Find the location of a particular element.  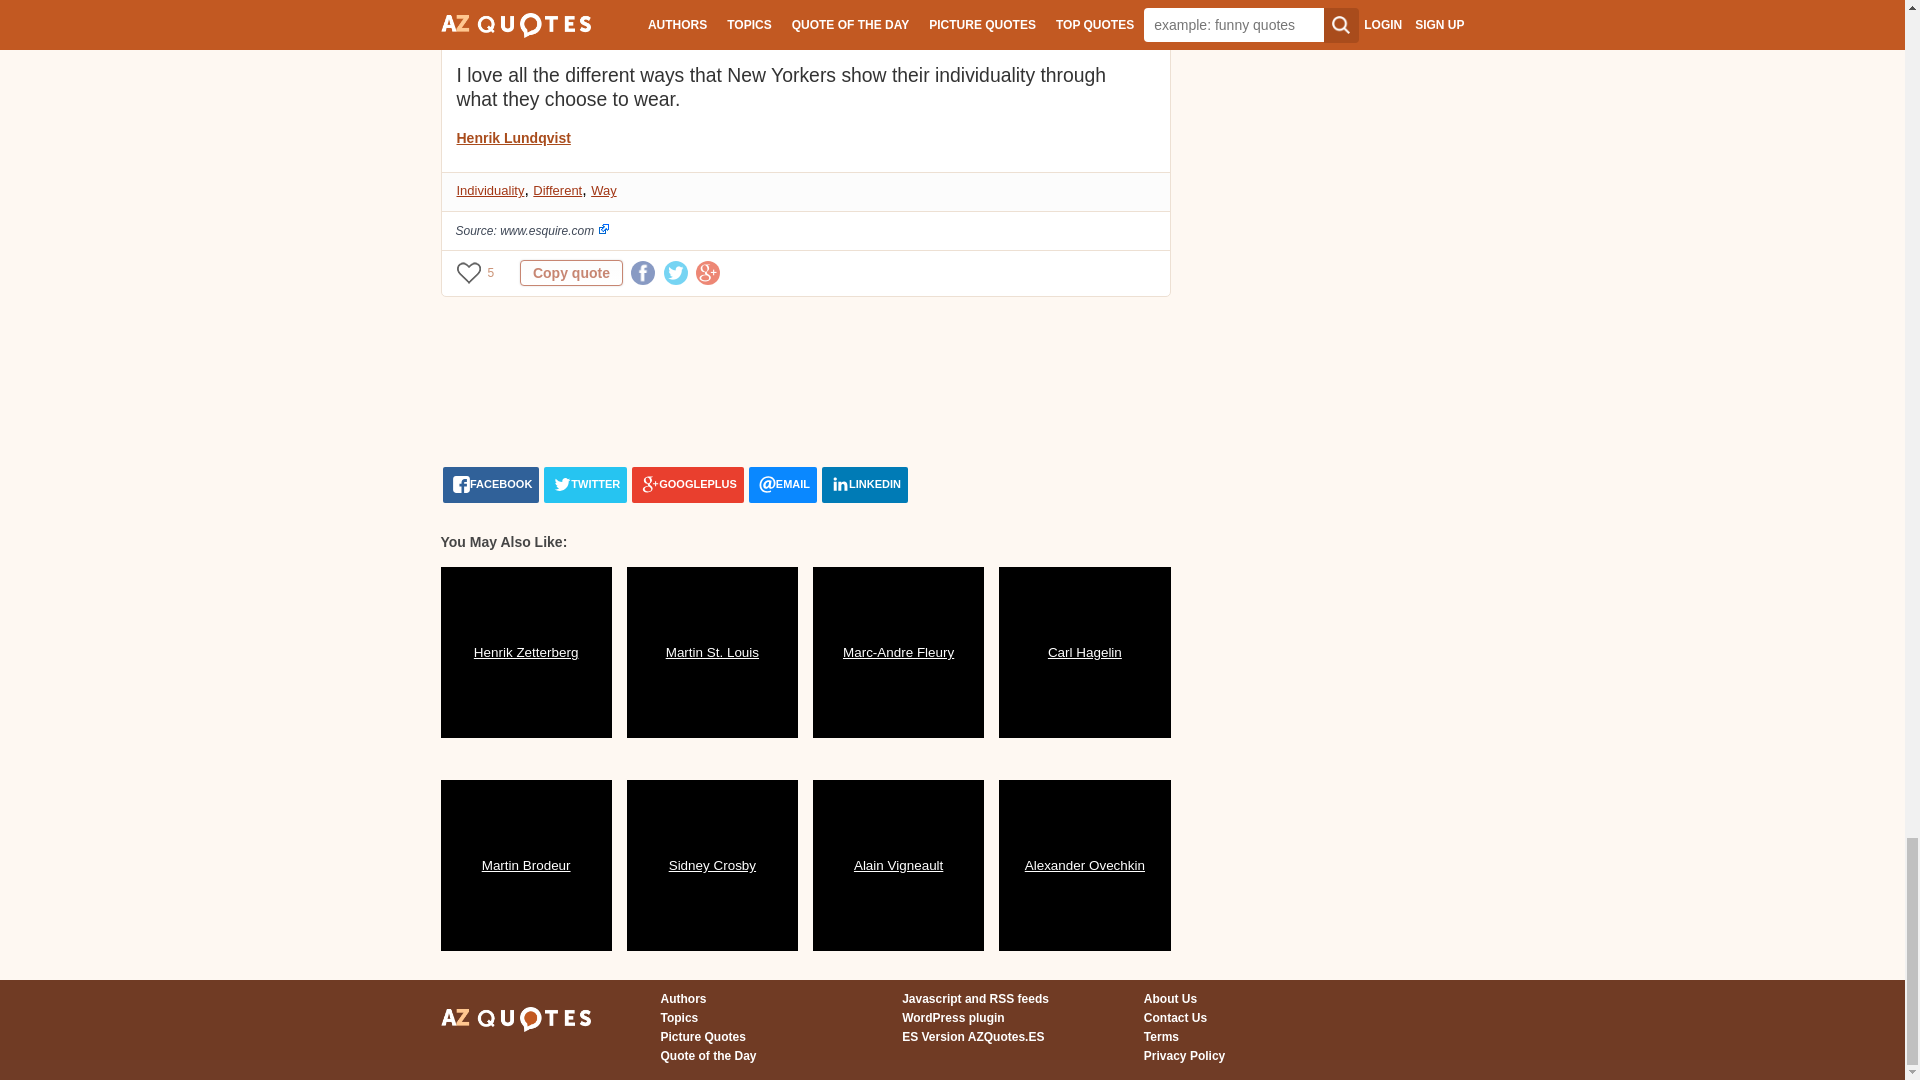

Quote is copied is located at coordinates (571, 3).